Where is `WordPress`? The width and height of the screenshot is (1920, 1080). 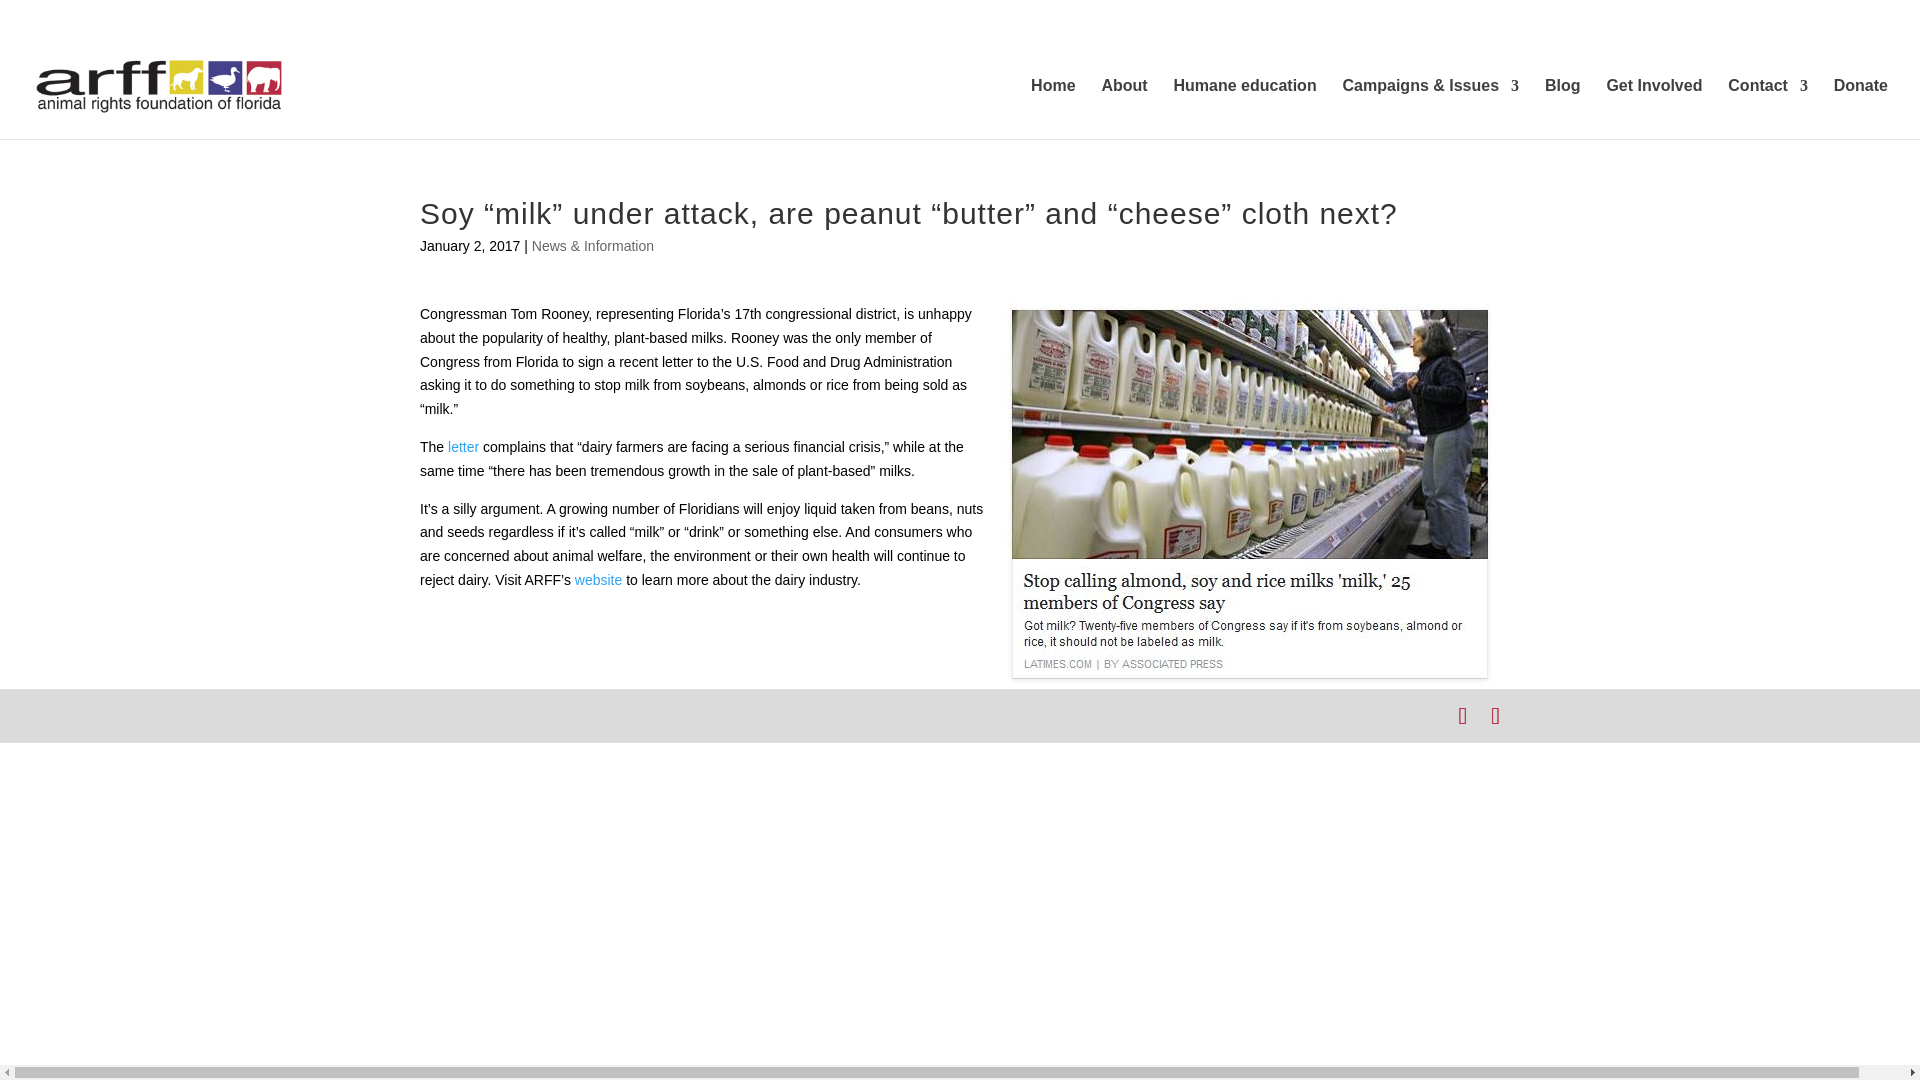
WordPress is located at coordinates (734, 714).